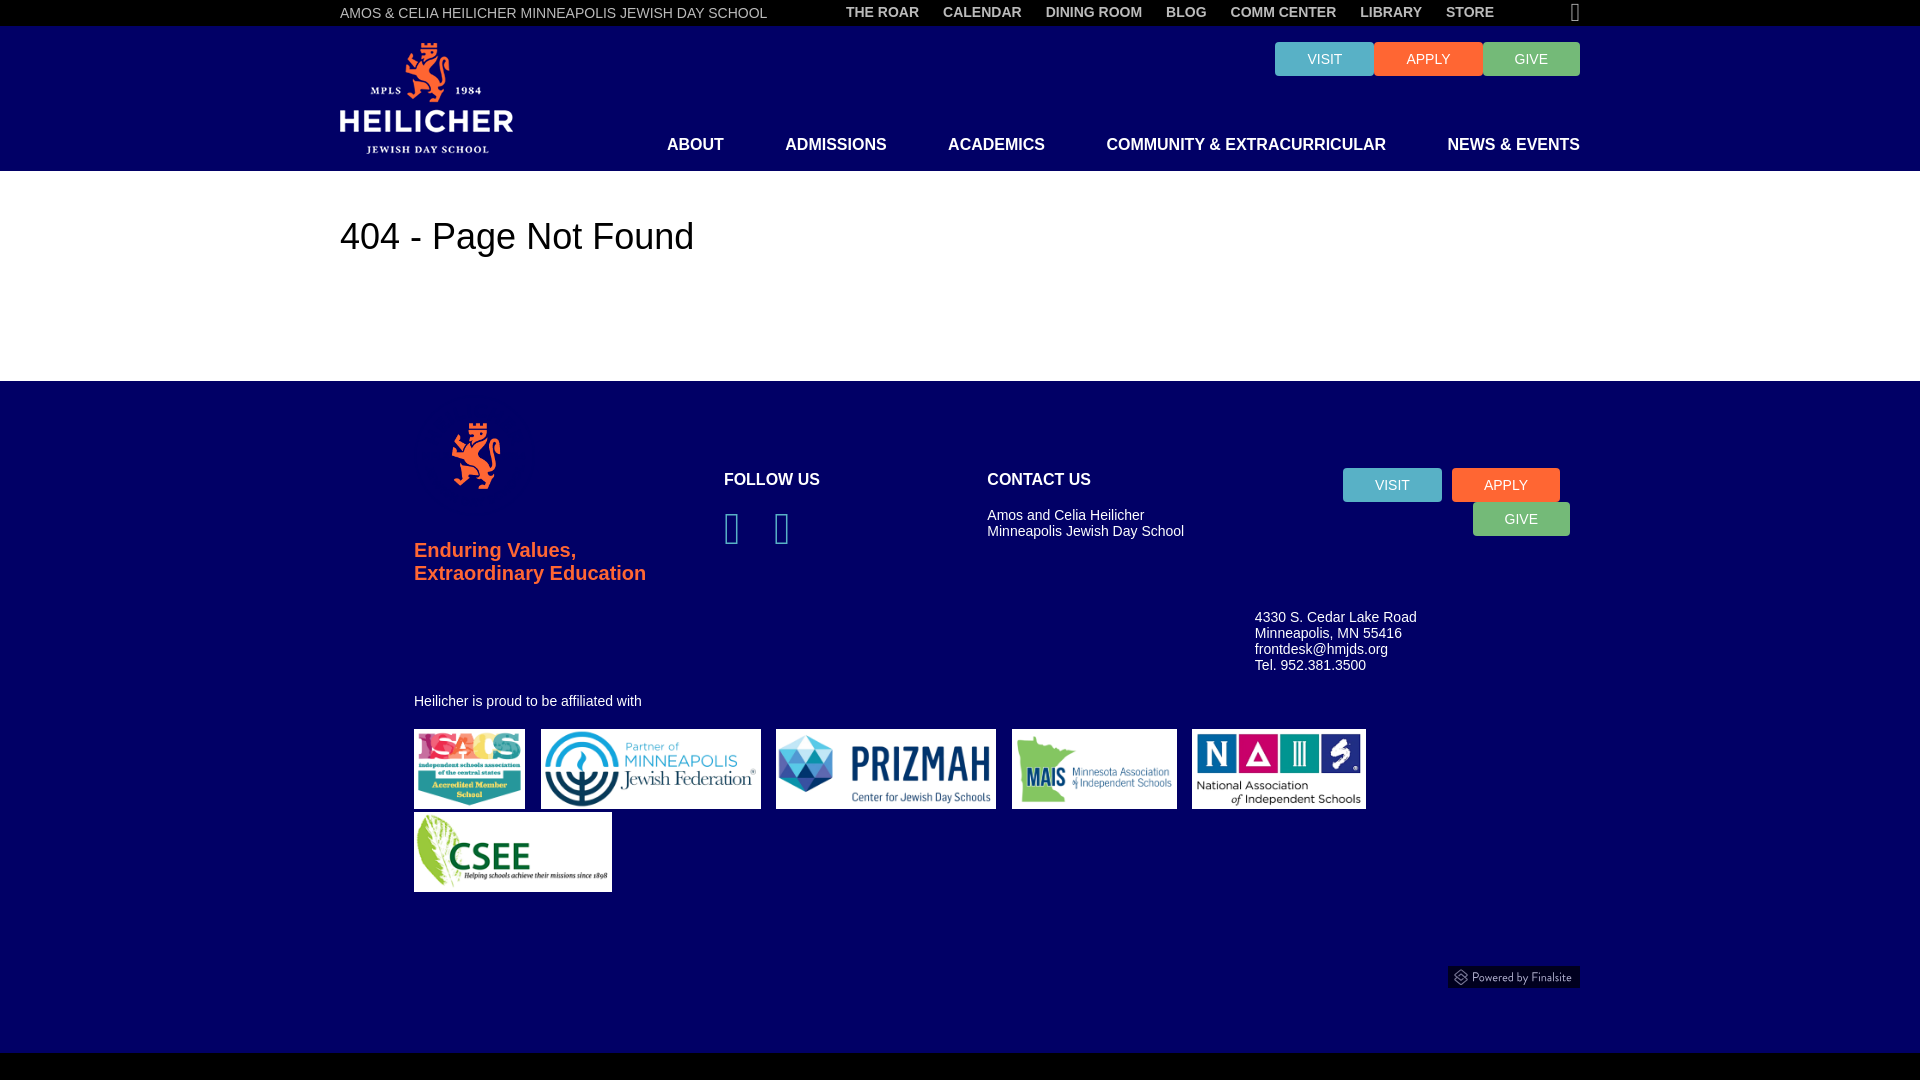 Image resolution: width=1920 pixels, height=1080 pixels. Describe the element at coordinates (882, 12) in the screenshot. I see `THE ROAR` at that location.